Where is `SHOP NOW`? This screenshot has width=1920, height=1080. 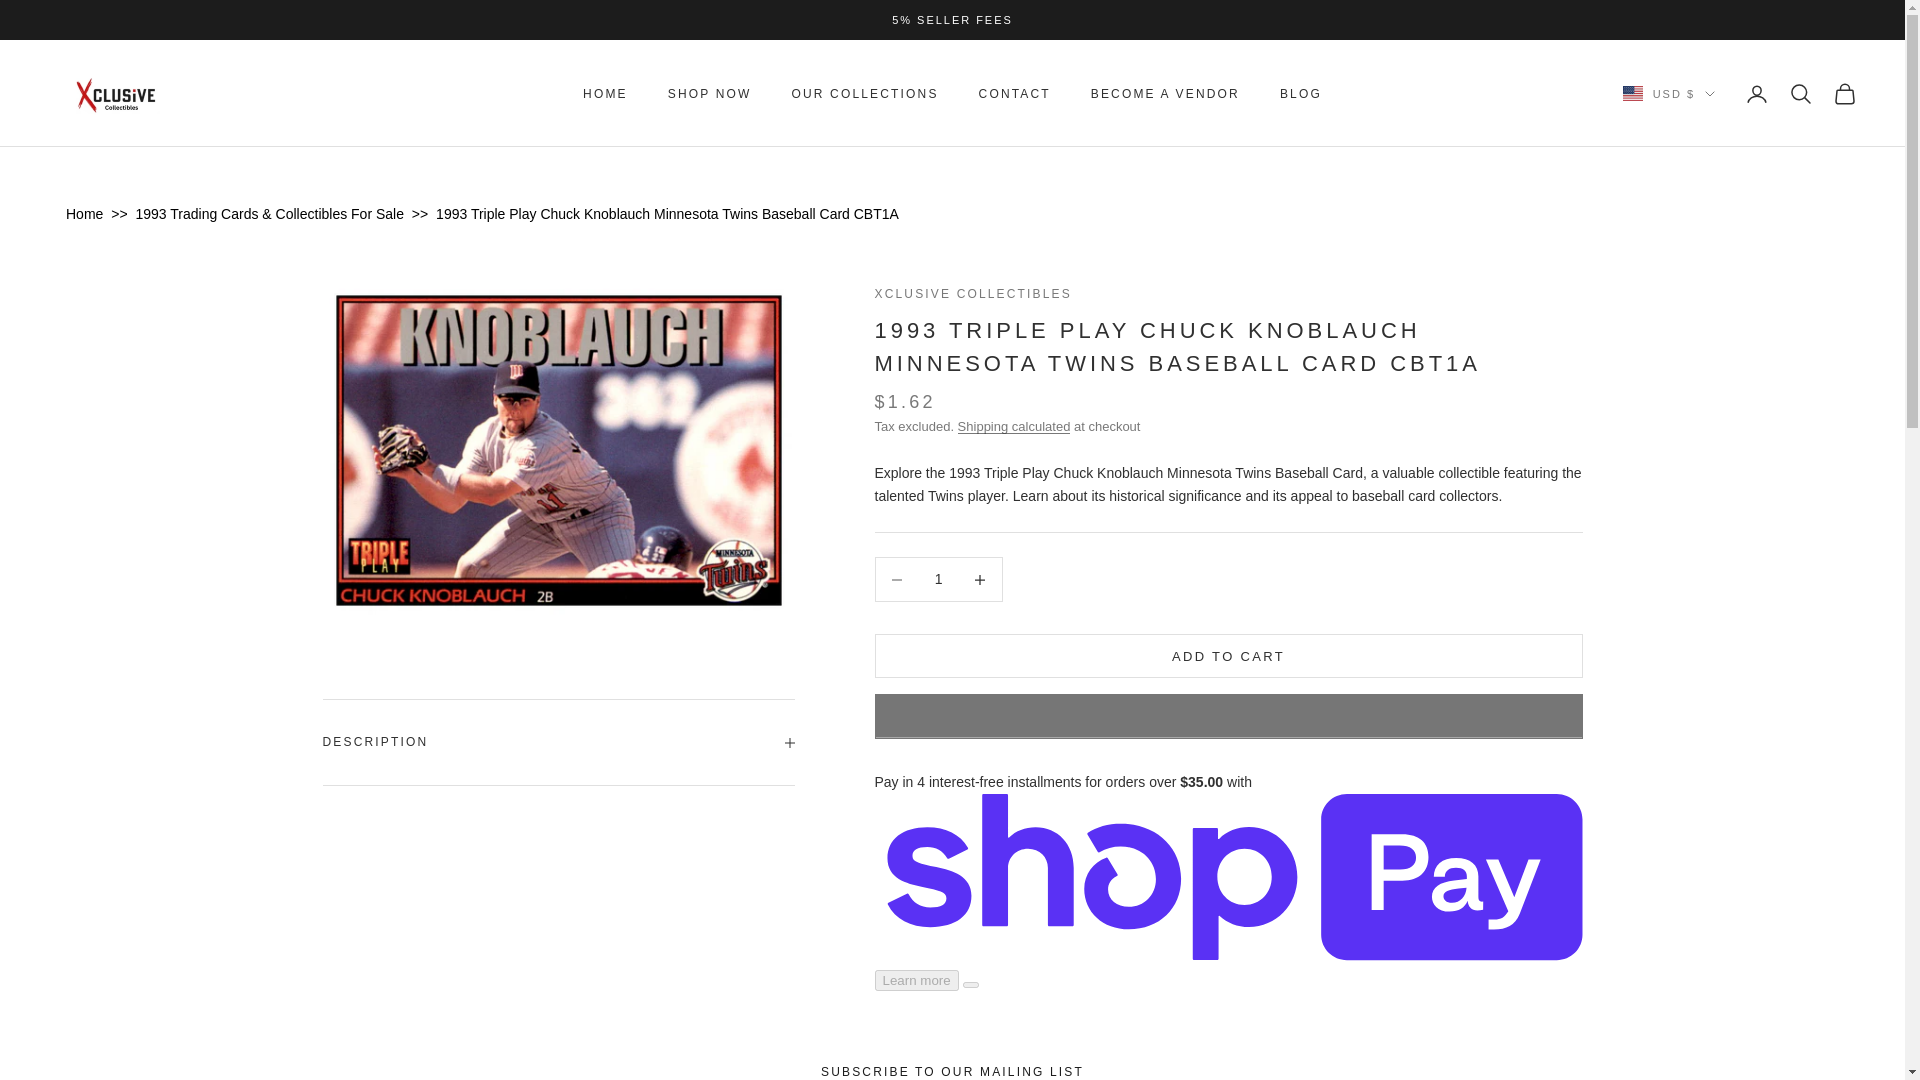 SHOP NOW is located at coordinates (710, 94).